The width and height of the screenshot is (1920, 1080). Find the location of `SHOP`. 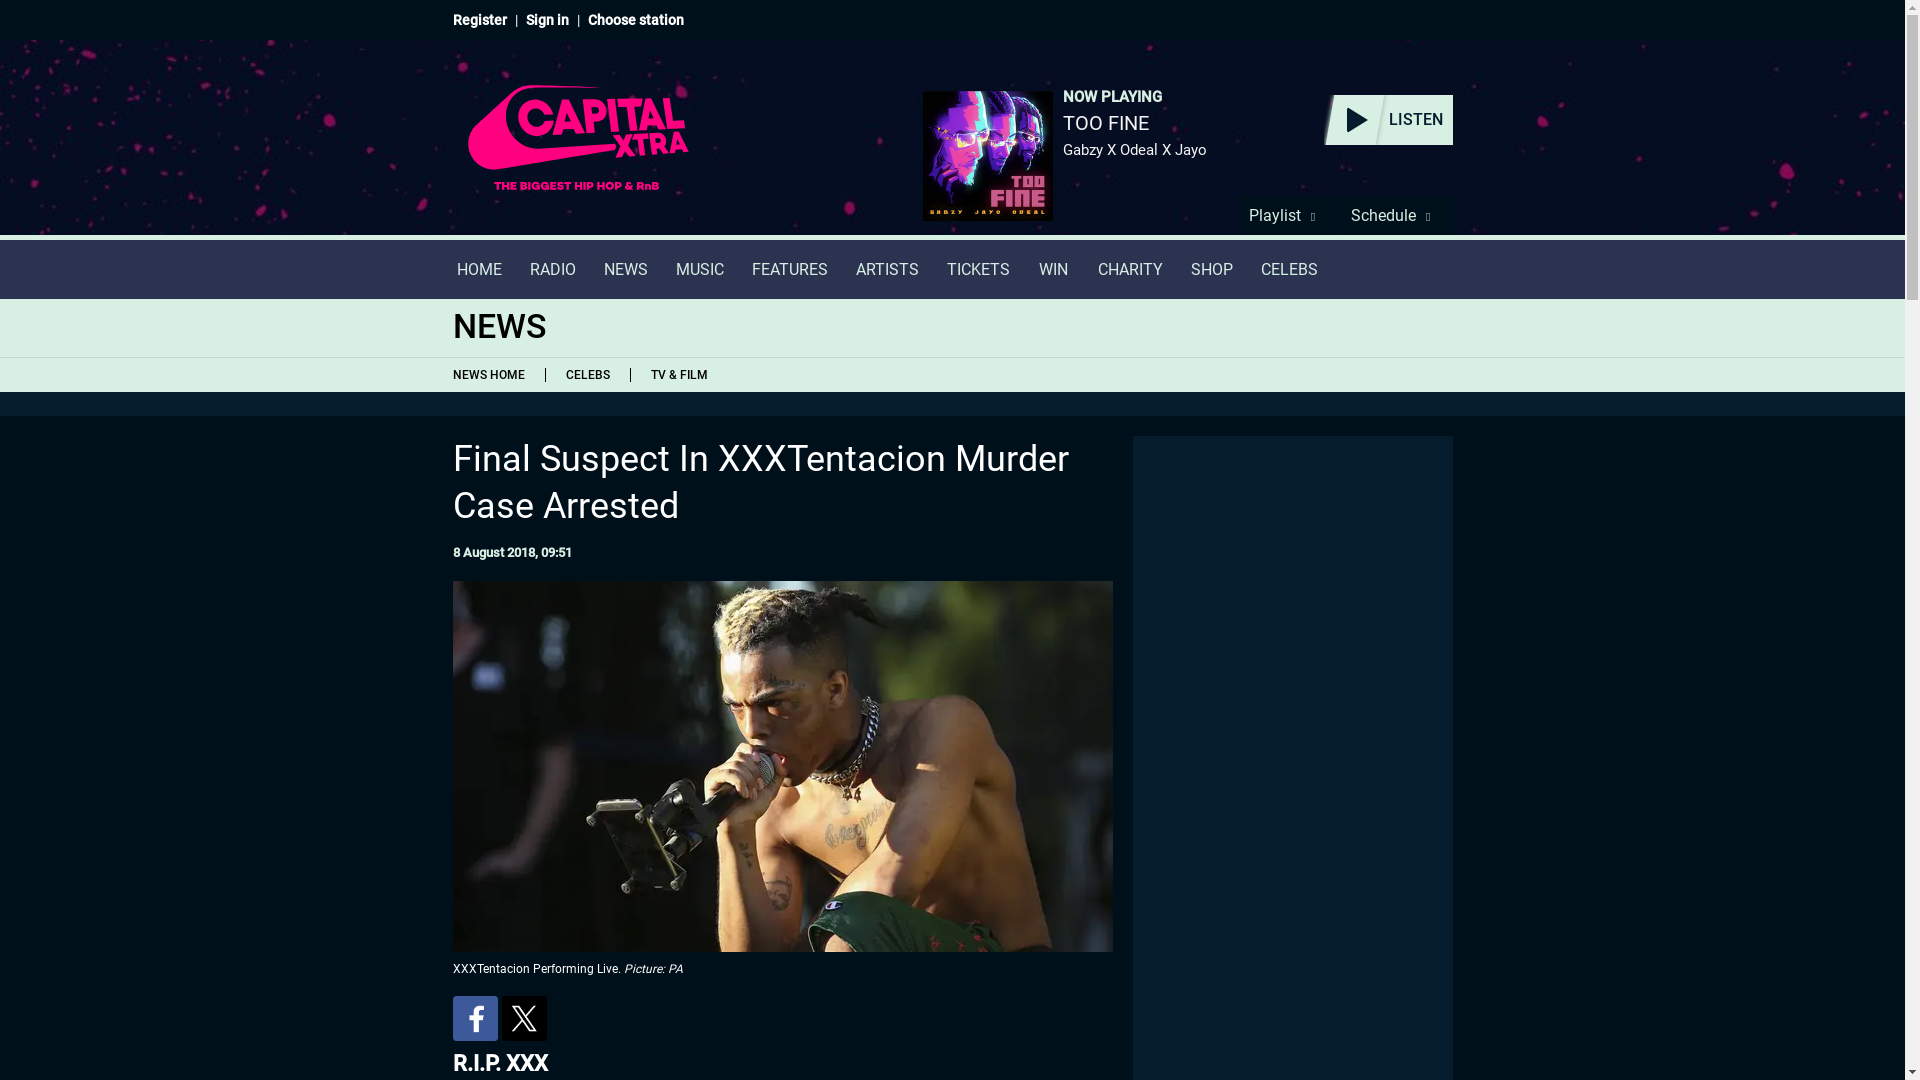

SHOP is located at coordinates (1210, 269).